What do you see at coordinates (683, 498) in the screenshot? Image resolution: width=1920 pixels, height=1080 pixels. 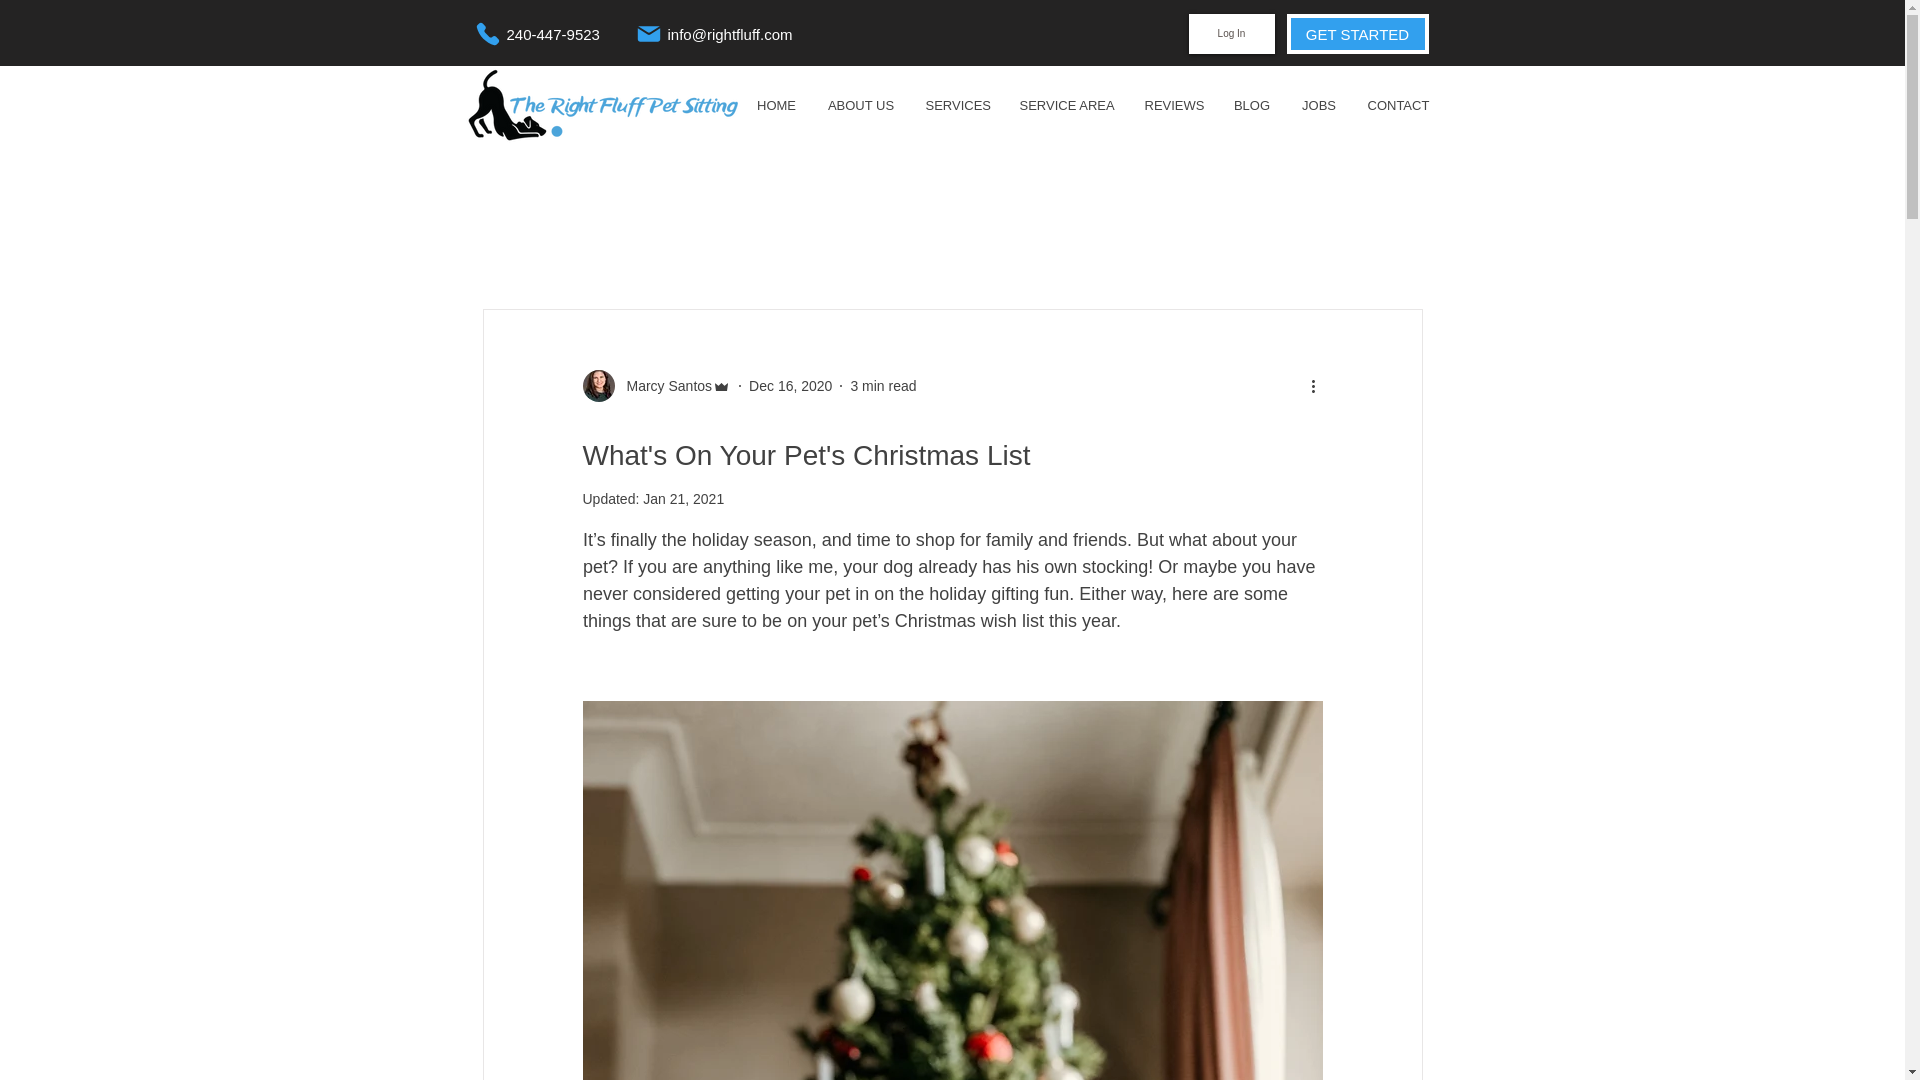 I see `Jan 21, 2021` at bounding box center [683, 498].